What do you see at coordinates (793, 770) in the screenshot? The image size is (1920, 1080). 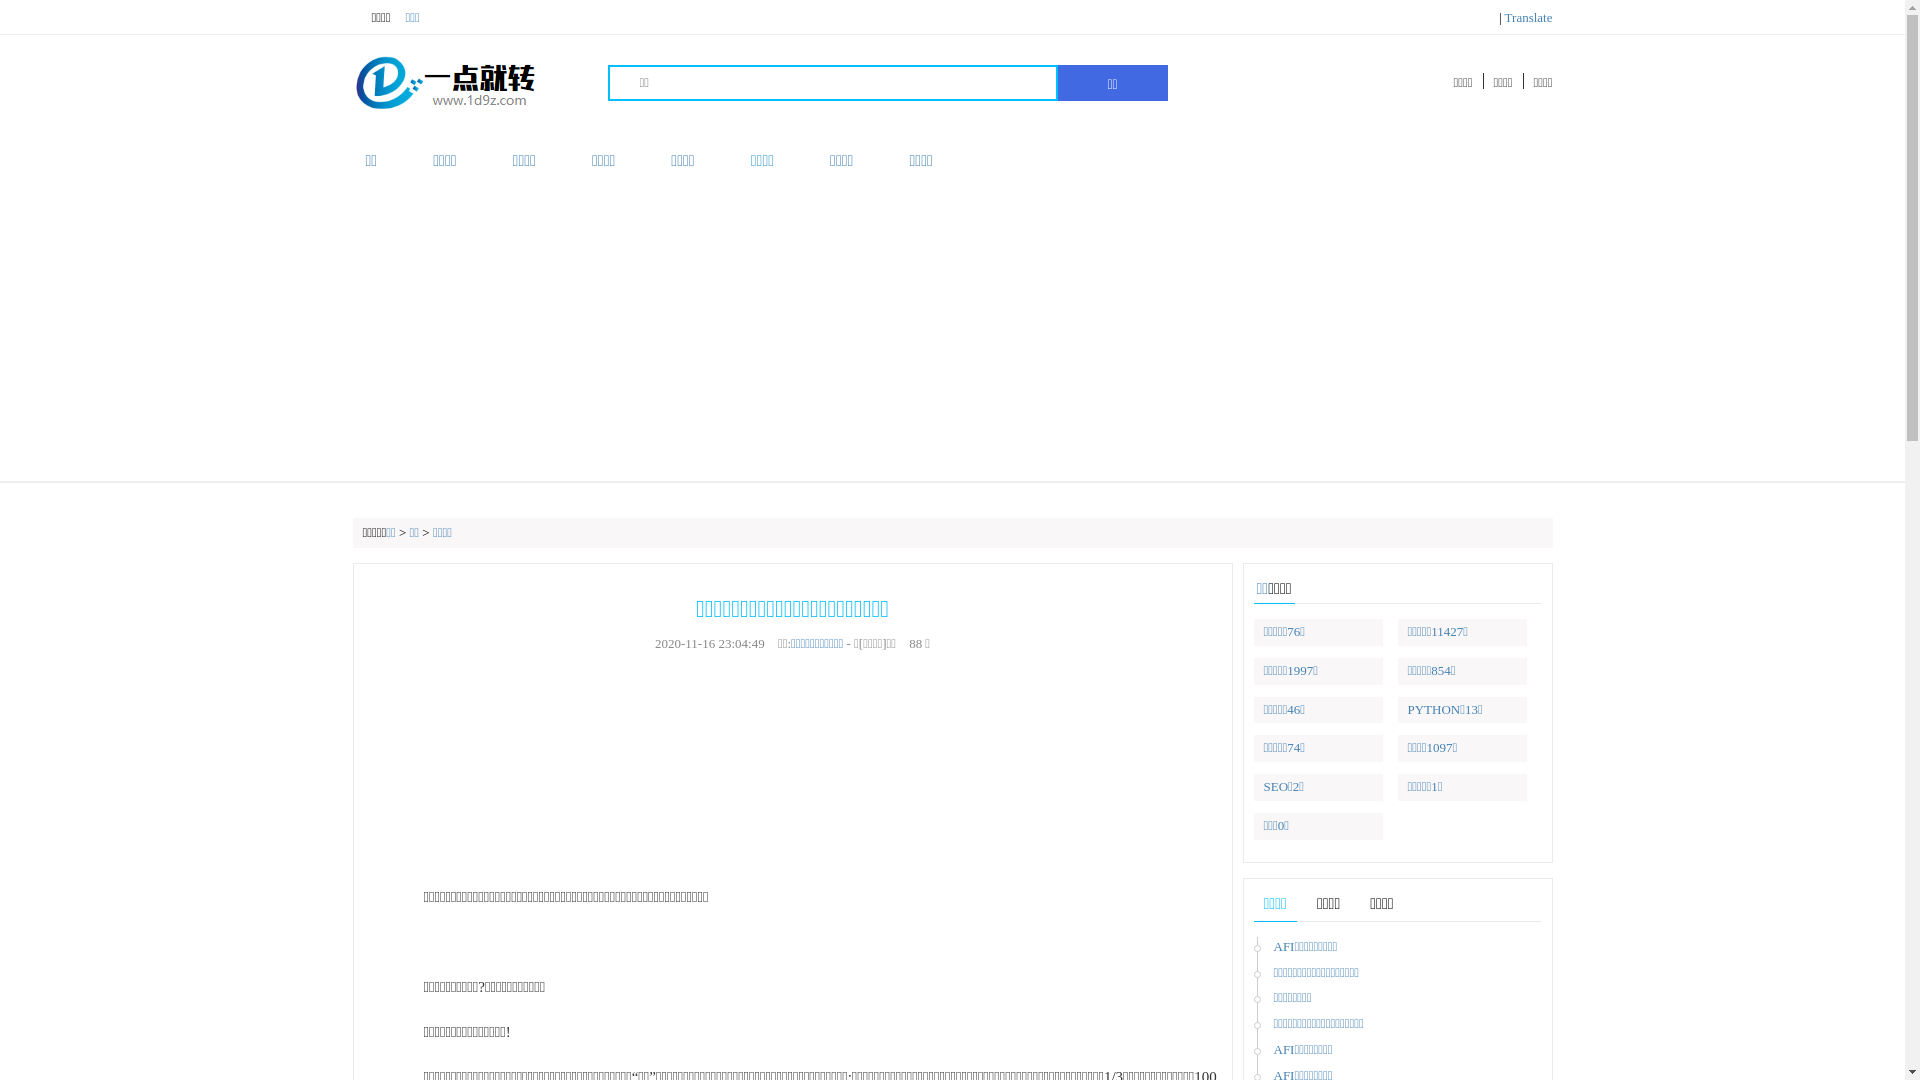 I see `Advertisement` at bounding box center [793, 770].